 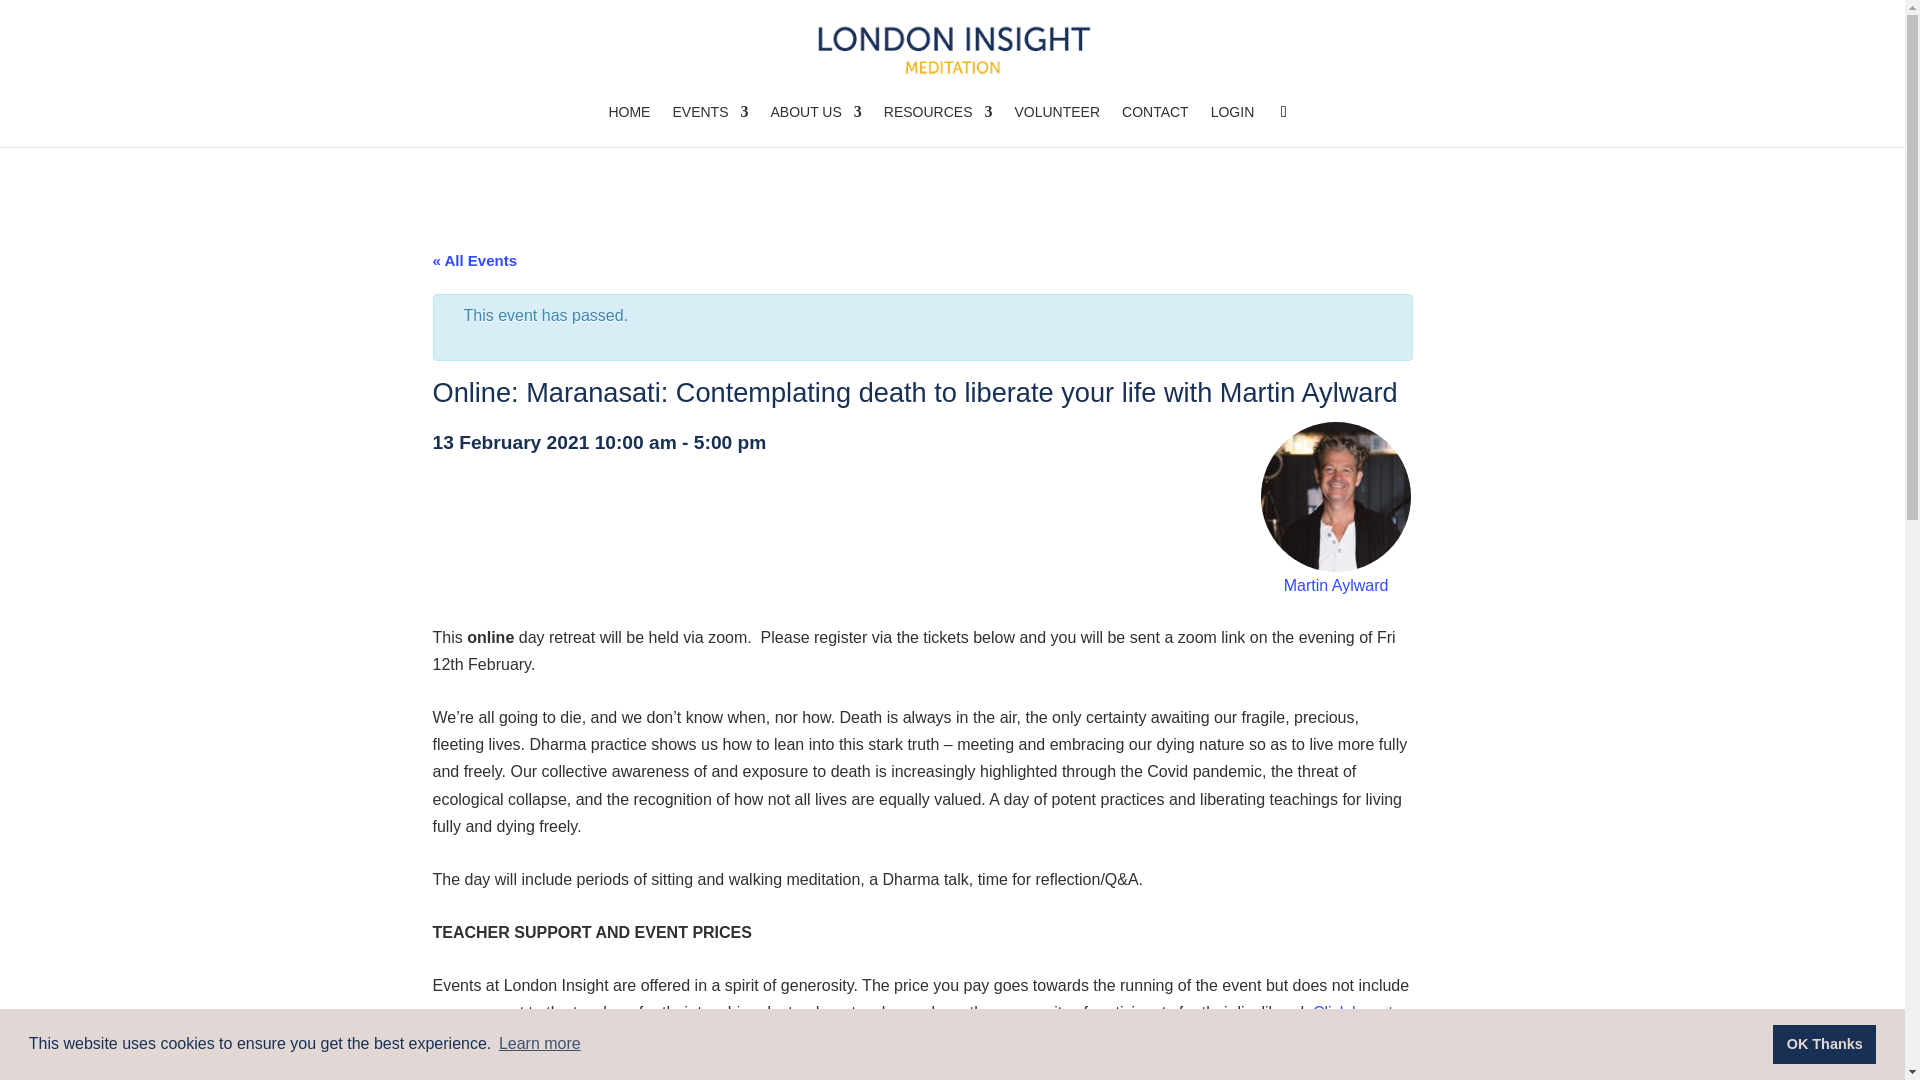 What do you see at coordinates (1233, 125) in the screenshot?
I see `LOGIN` at bounding box center [1233, 125].